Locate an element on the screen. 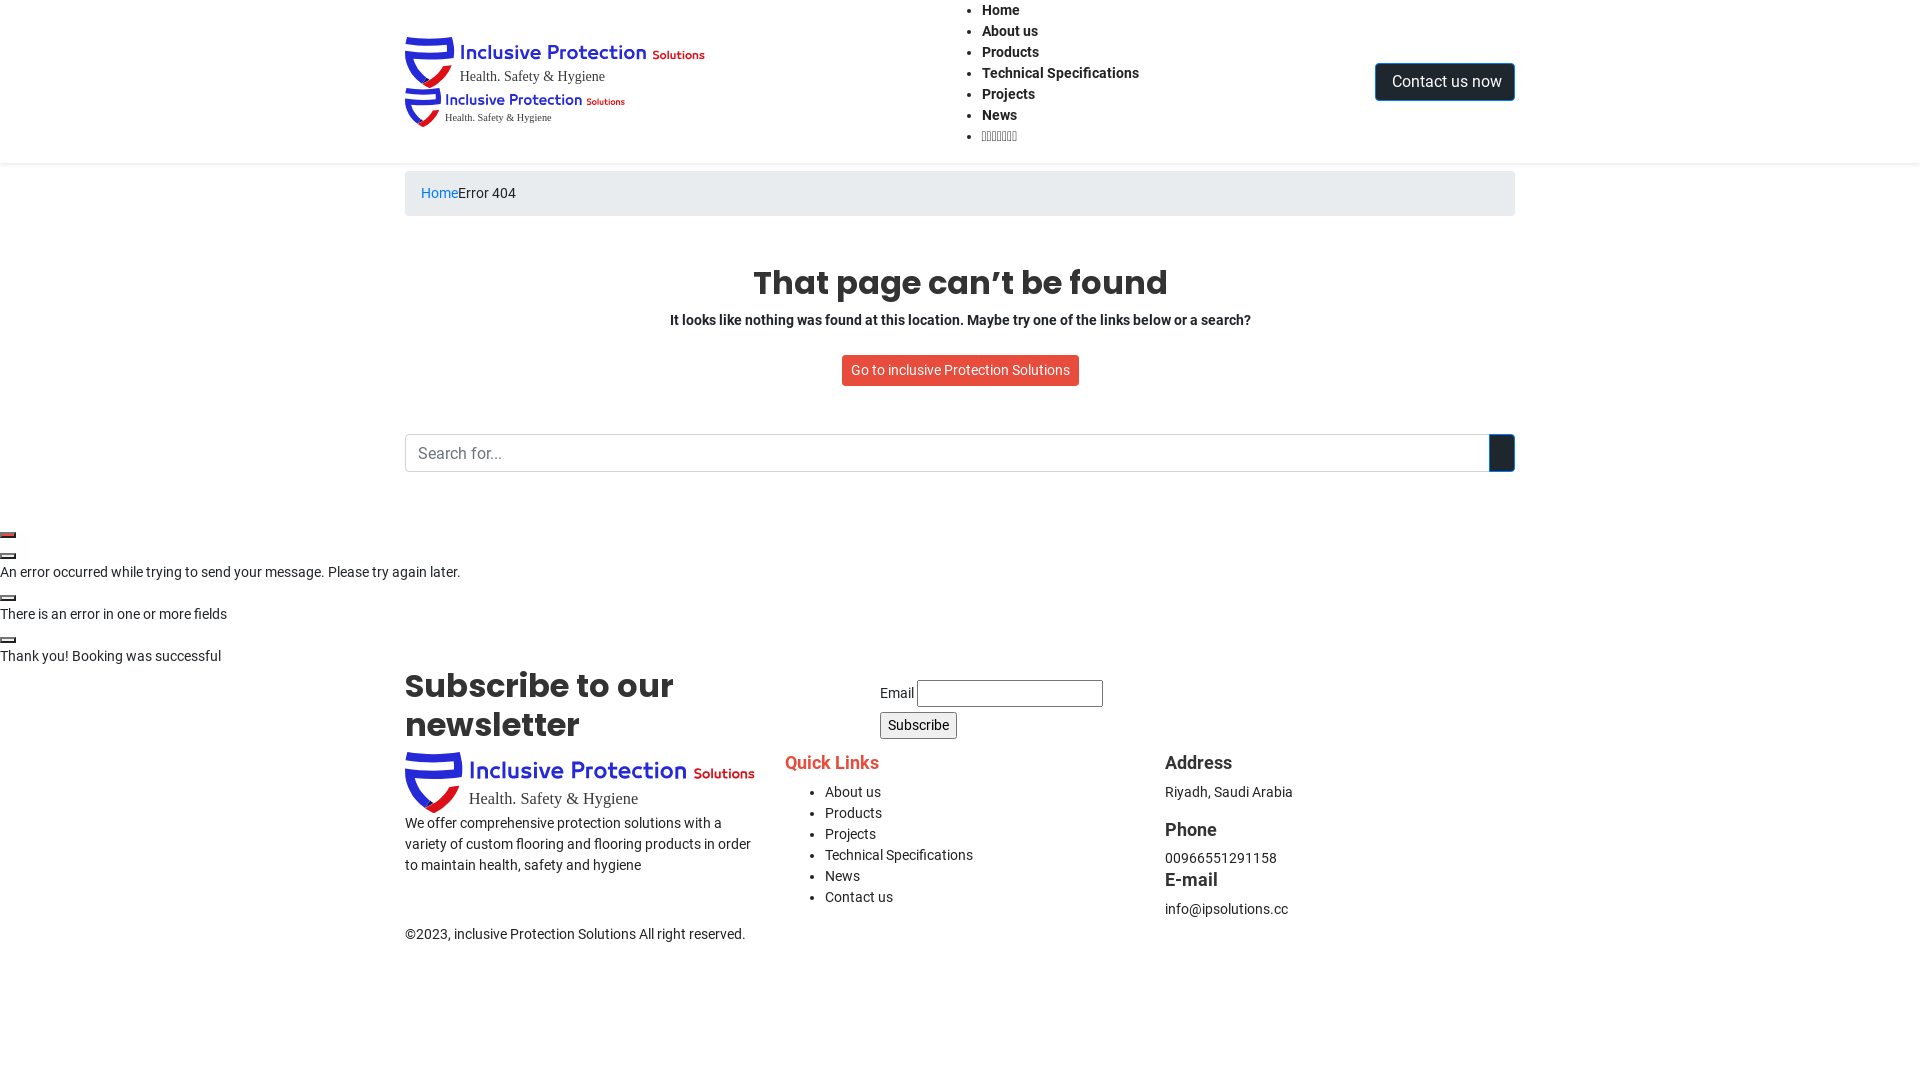 Image resolution: width=1920 pixels, height=1080 pixels. info@ipsolutions.cc is located at coordinates (1226, 909).